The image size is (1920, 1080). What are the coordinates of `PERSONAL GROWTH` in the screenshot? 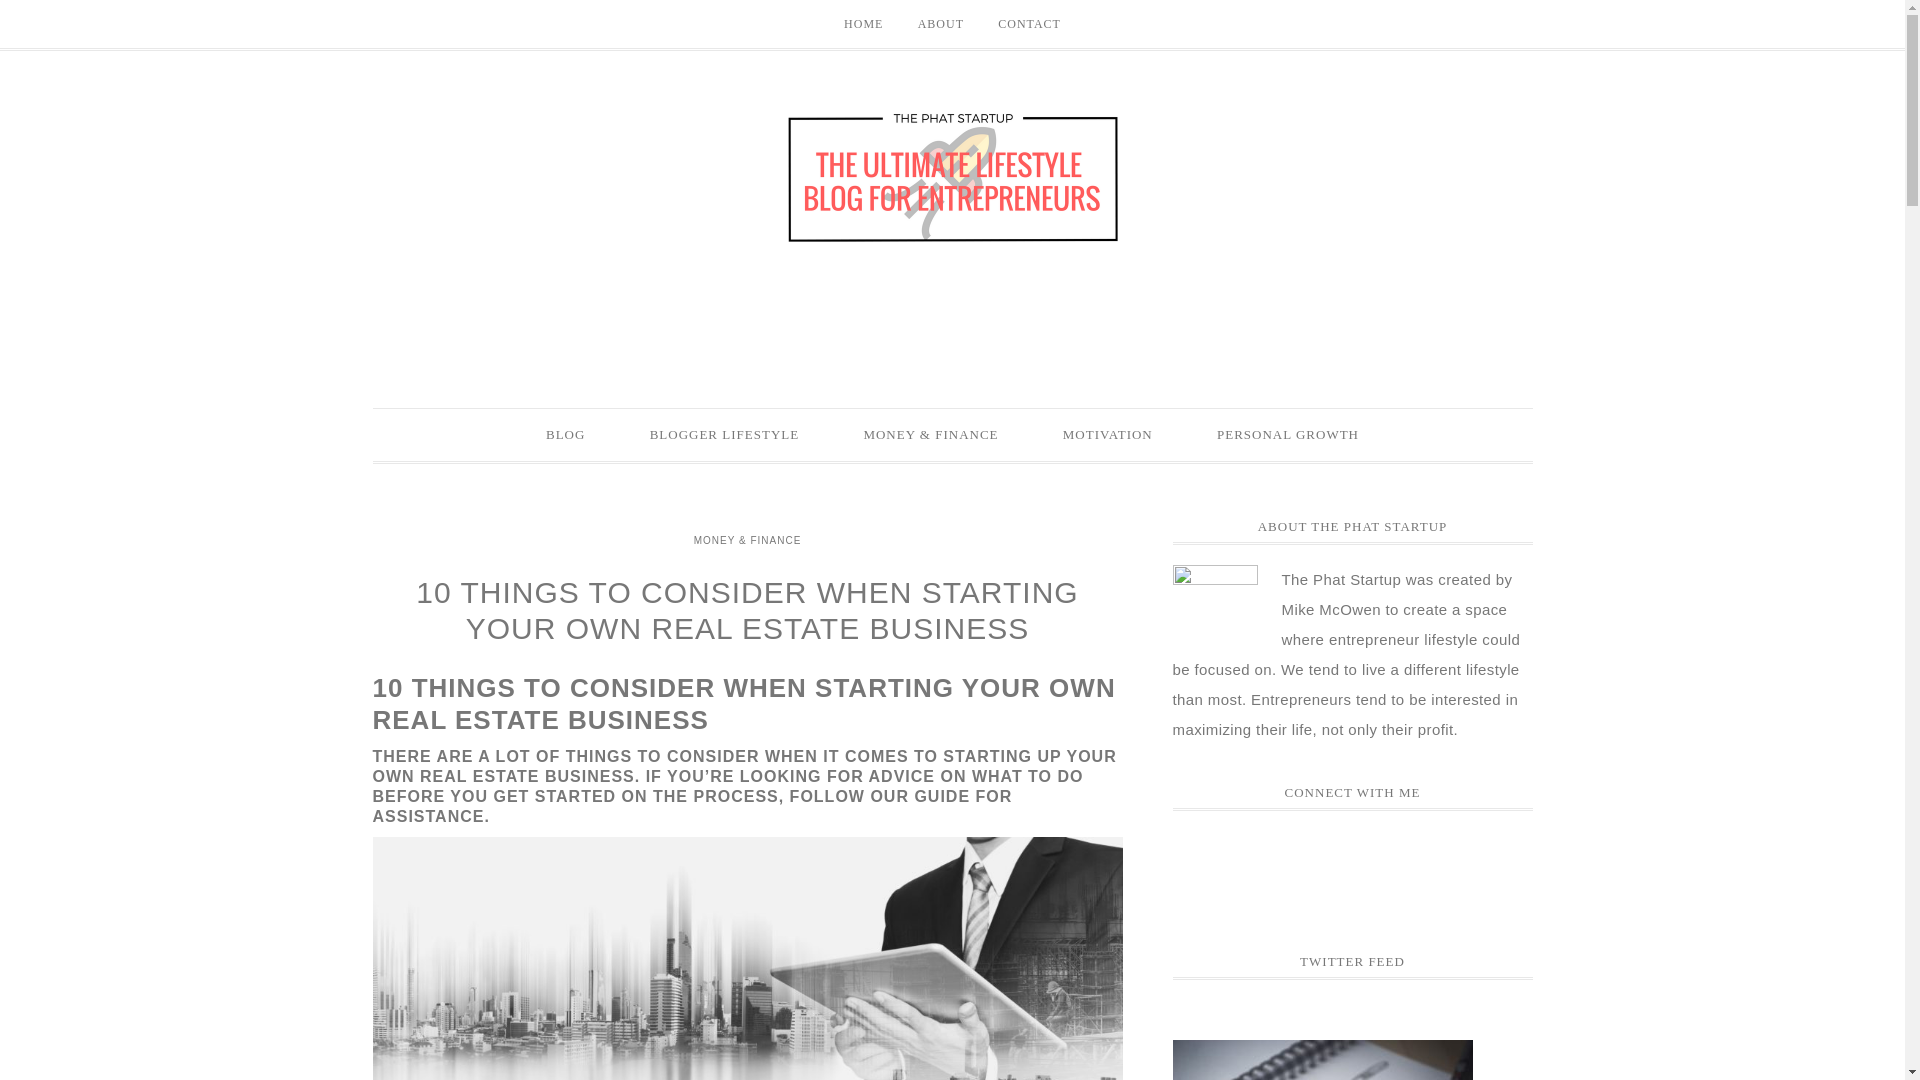 It's located at (1287, 435).